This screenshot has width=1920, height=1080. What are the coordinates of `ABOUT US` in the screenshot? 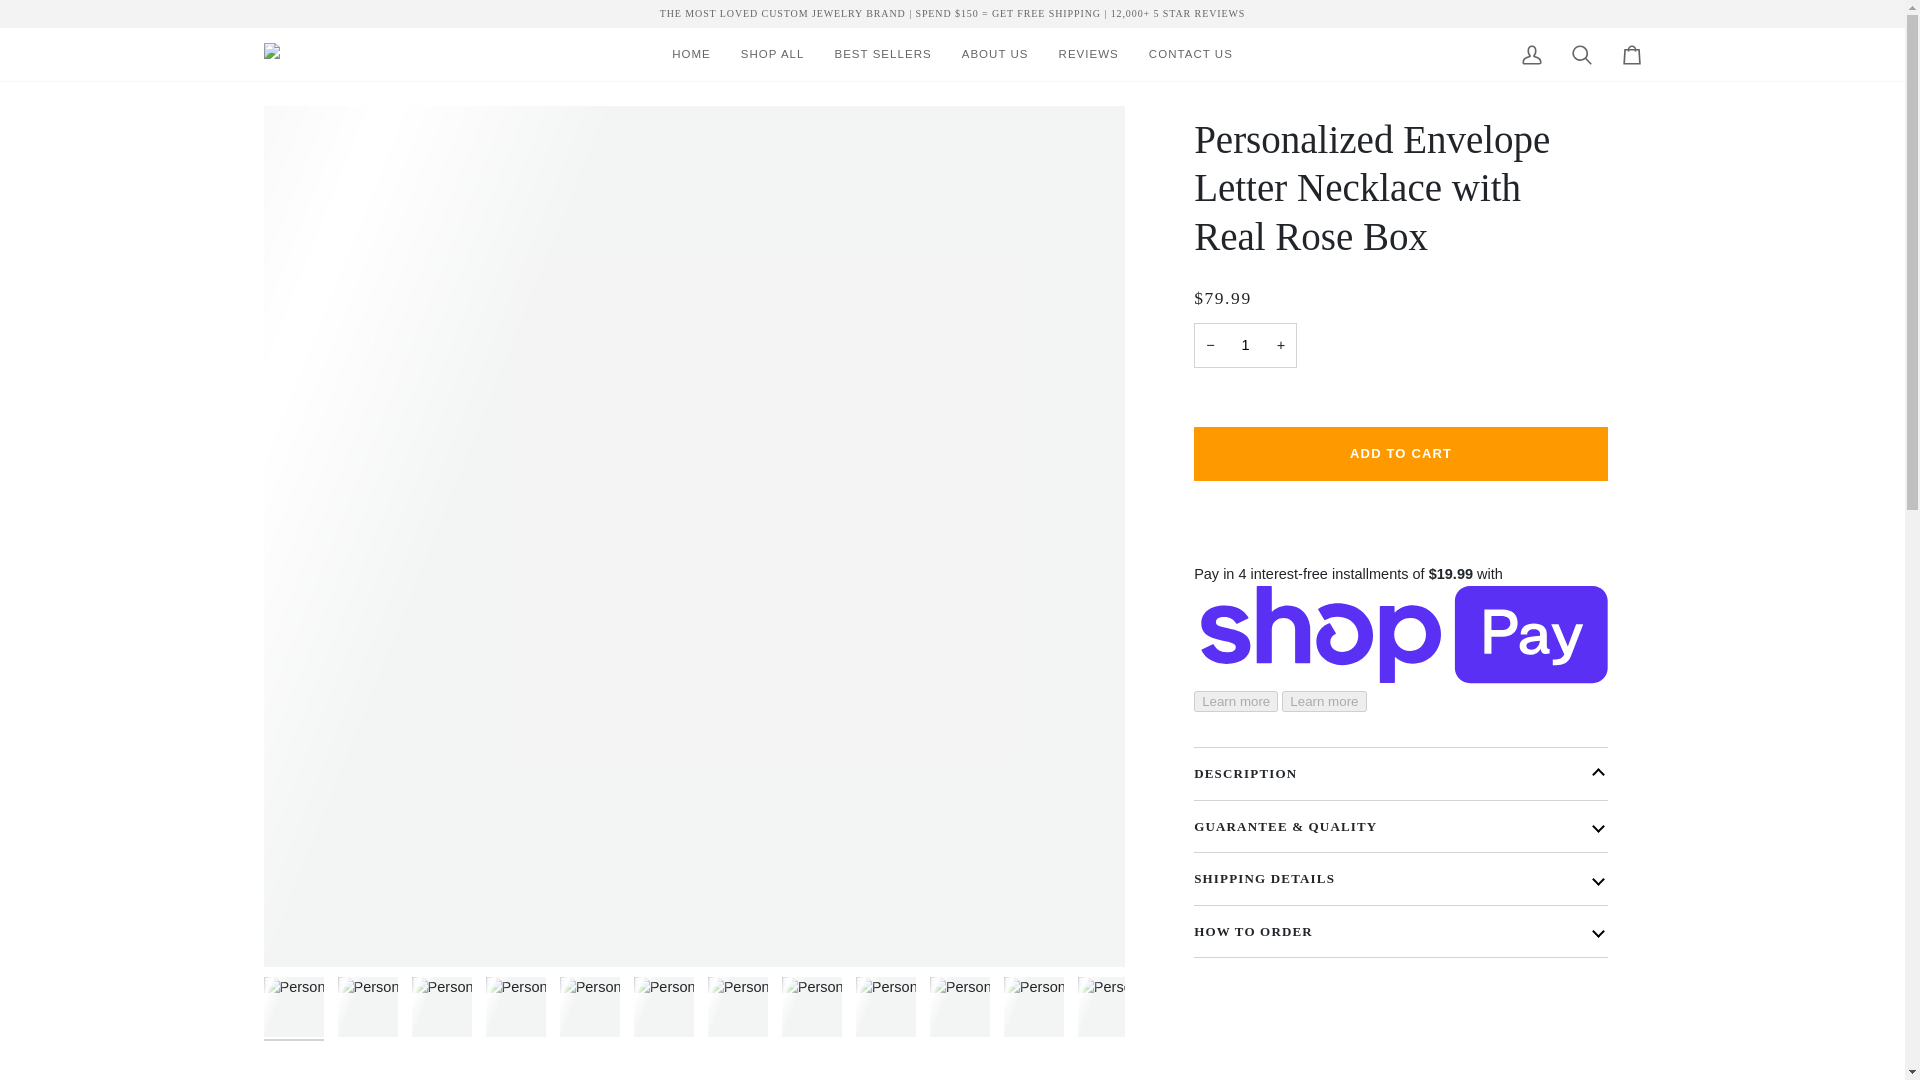 It's located at (995, 54).